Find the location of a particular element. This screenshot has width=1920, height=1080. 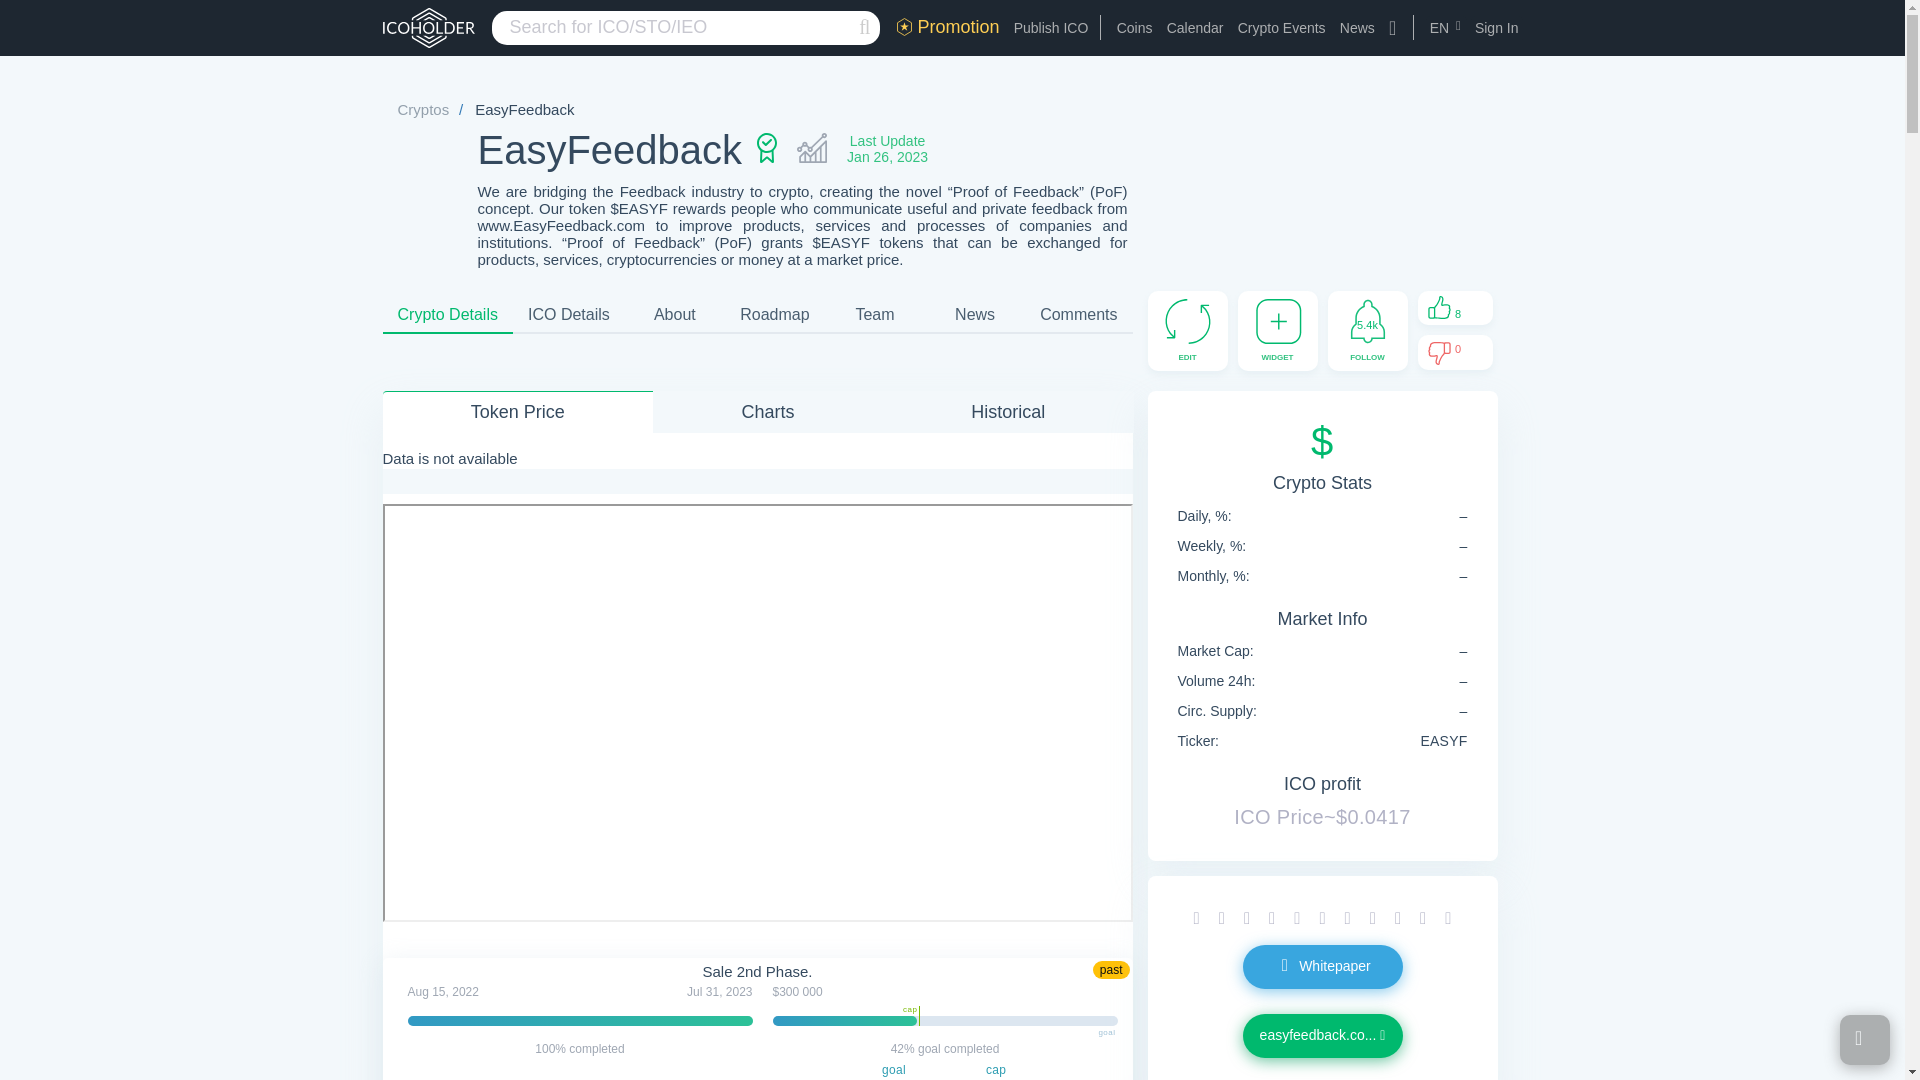

ICO Details is located at coordinates (569, 314).